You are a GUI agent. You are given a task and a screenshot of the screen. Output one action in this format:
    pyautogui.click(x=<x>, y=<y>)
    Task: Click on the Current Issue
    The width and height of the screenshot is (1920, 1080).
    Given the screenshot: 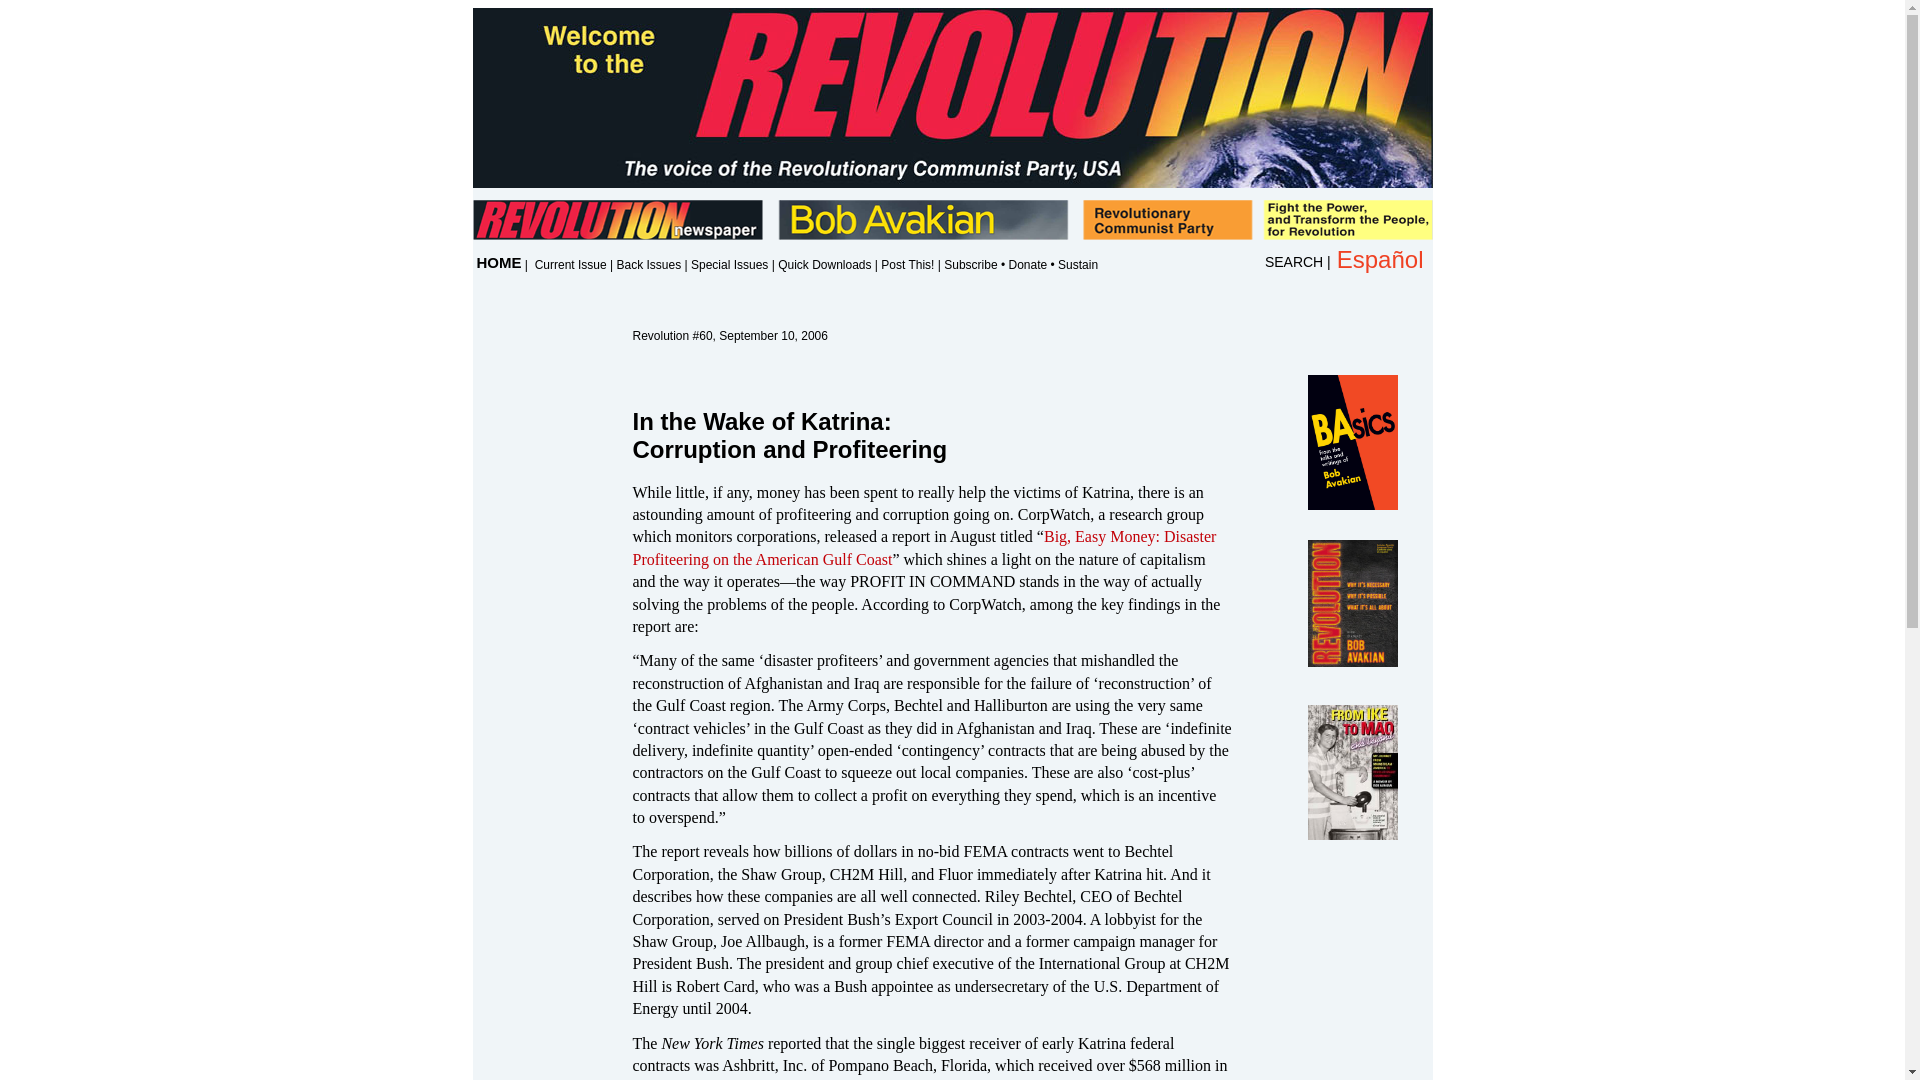 What is the action you would take?
    pyautogui.click(x=570, y=265)
    